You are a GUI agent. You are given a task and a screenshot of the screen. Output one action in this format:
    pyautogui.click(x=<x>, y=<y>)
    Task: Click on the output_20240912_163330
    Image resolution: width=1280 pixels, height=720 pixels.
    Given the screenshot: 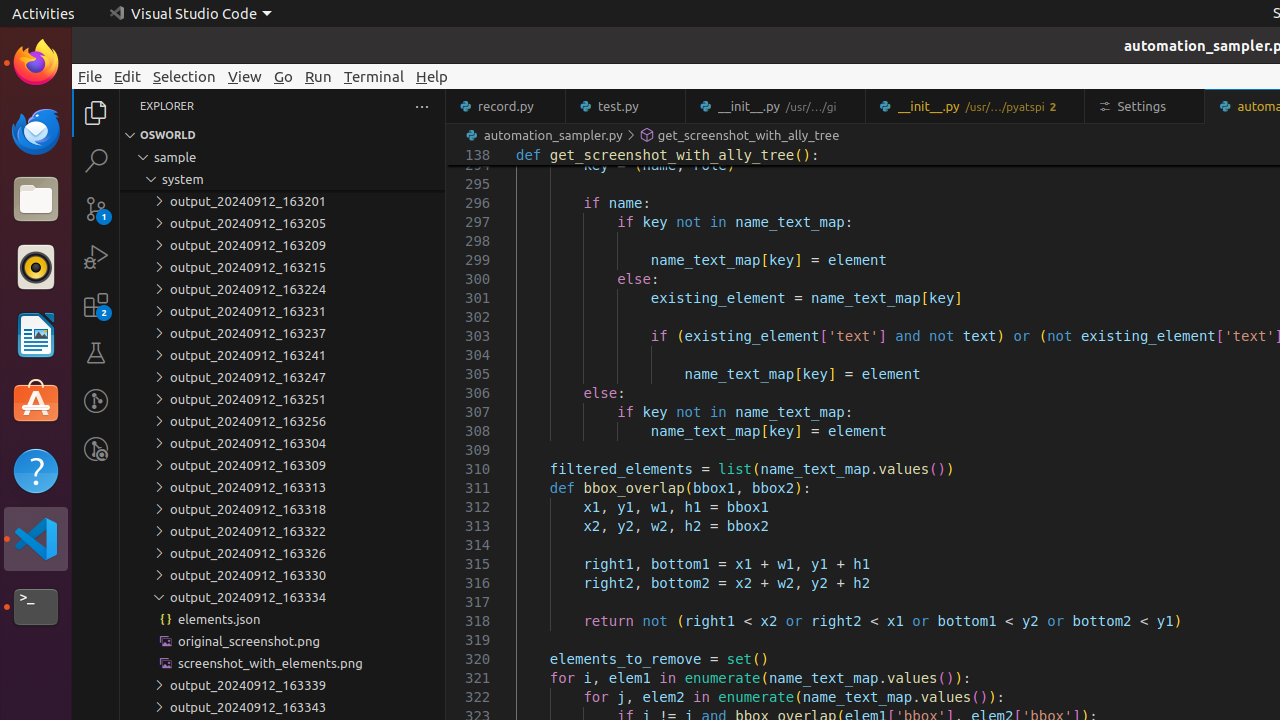 What is the action you would take?
    pyautogui.click(x=282, y=575)
    